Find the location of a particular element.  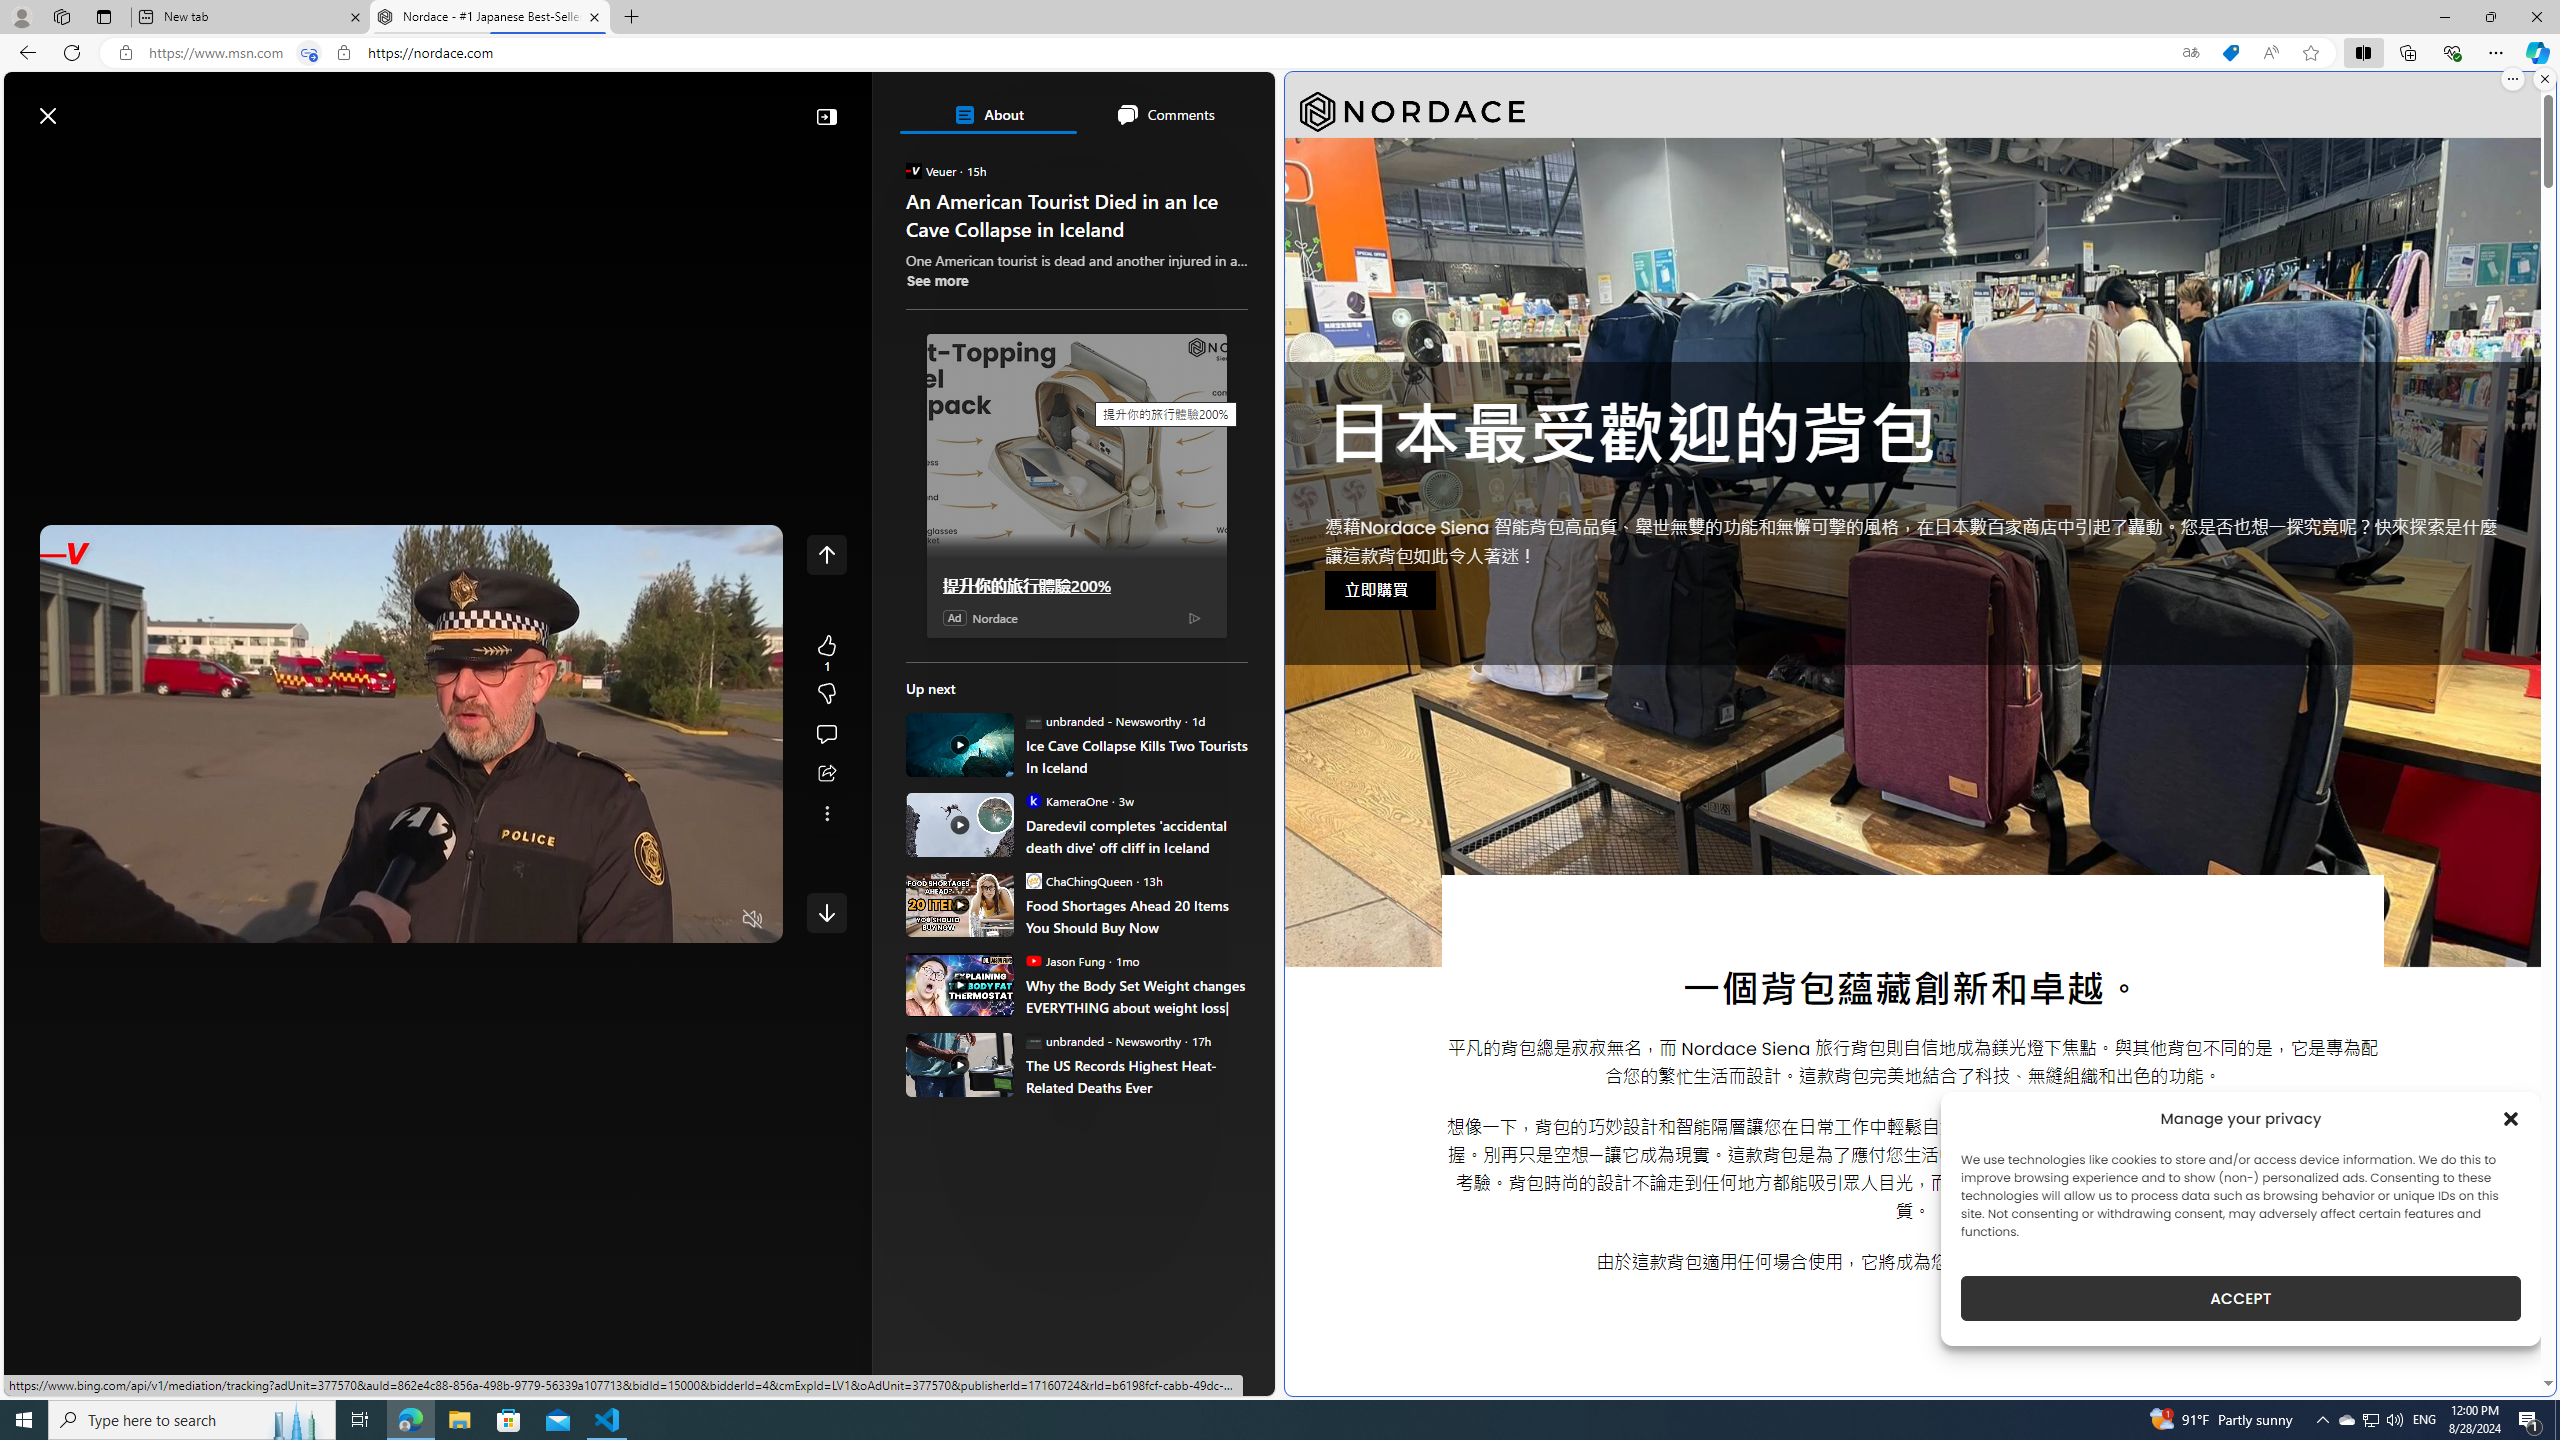

Discover is located at coordinates (83, 163).